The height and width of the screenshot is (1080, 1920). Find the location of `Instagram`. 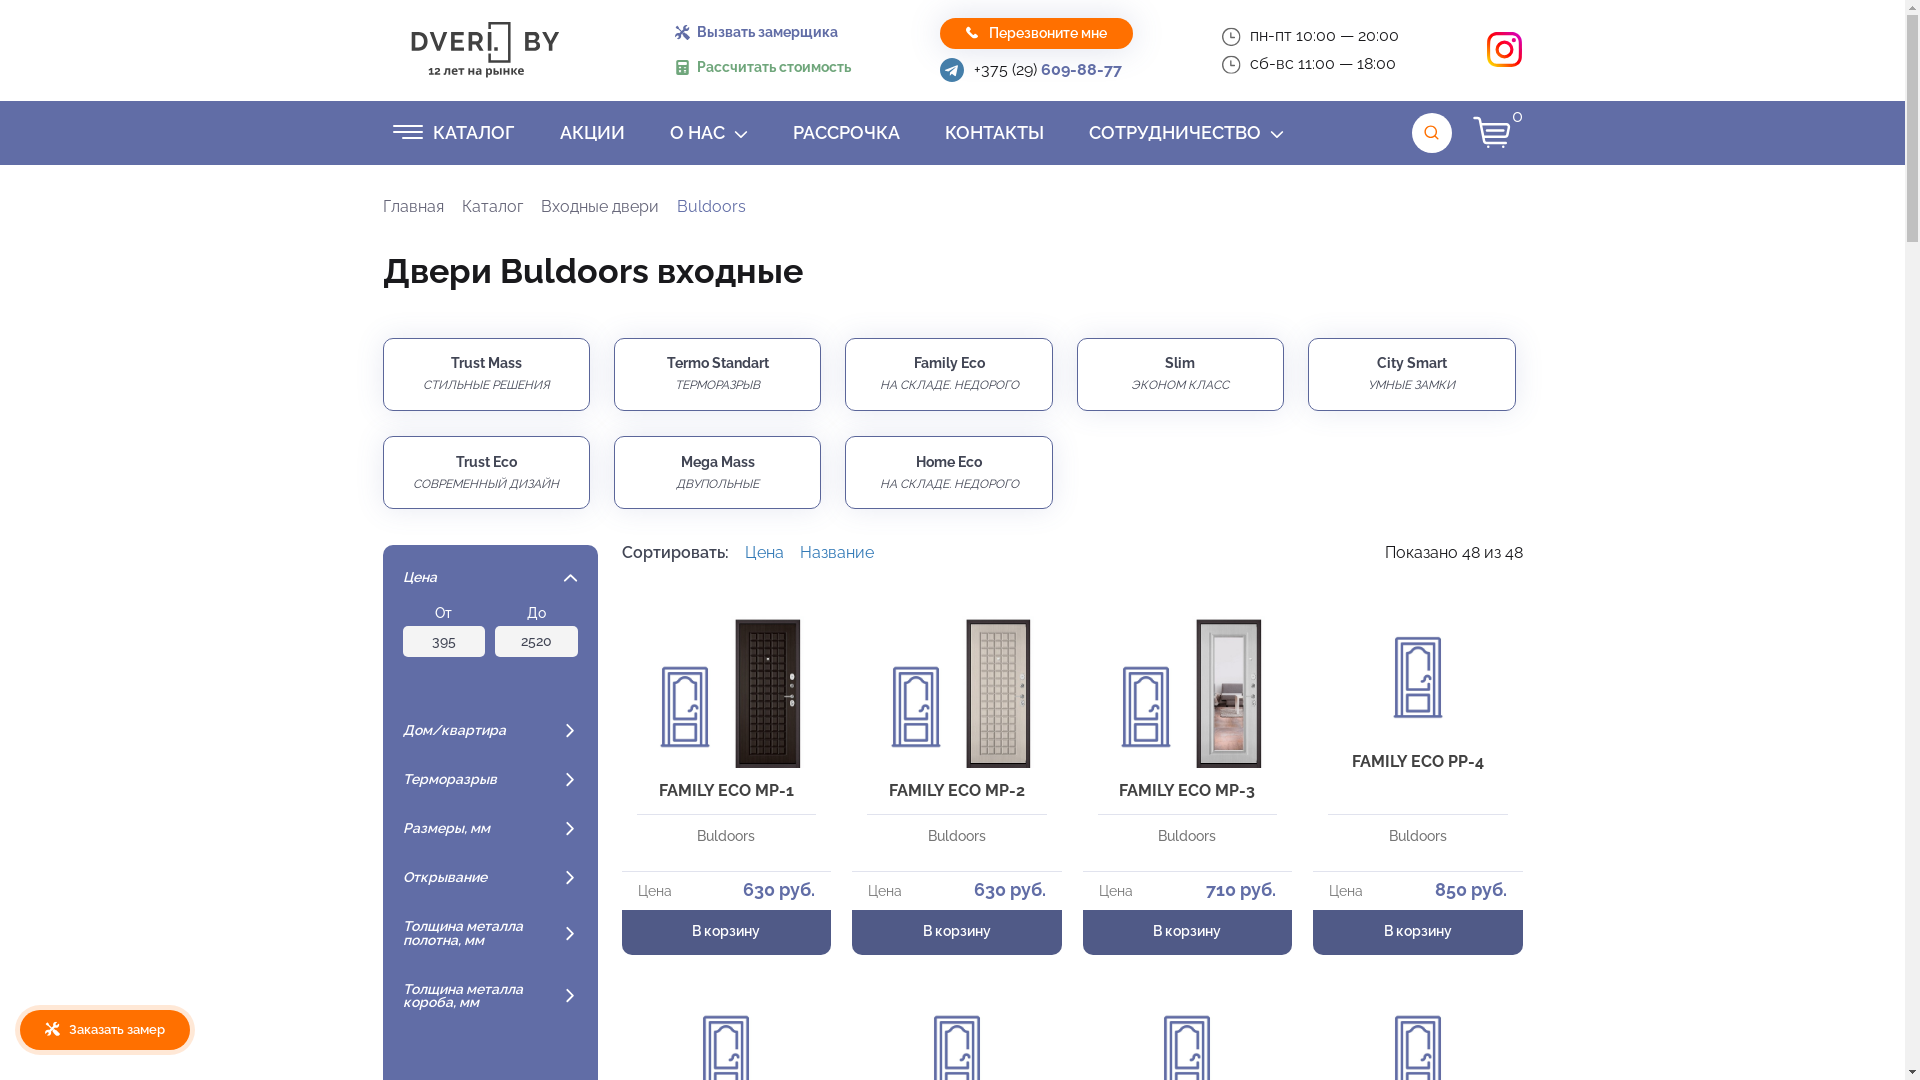

Instagram is located at coordinates (1504, 50).